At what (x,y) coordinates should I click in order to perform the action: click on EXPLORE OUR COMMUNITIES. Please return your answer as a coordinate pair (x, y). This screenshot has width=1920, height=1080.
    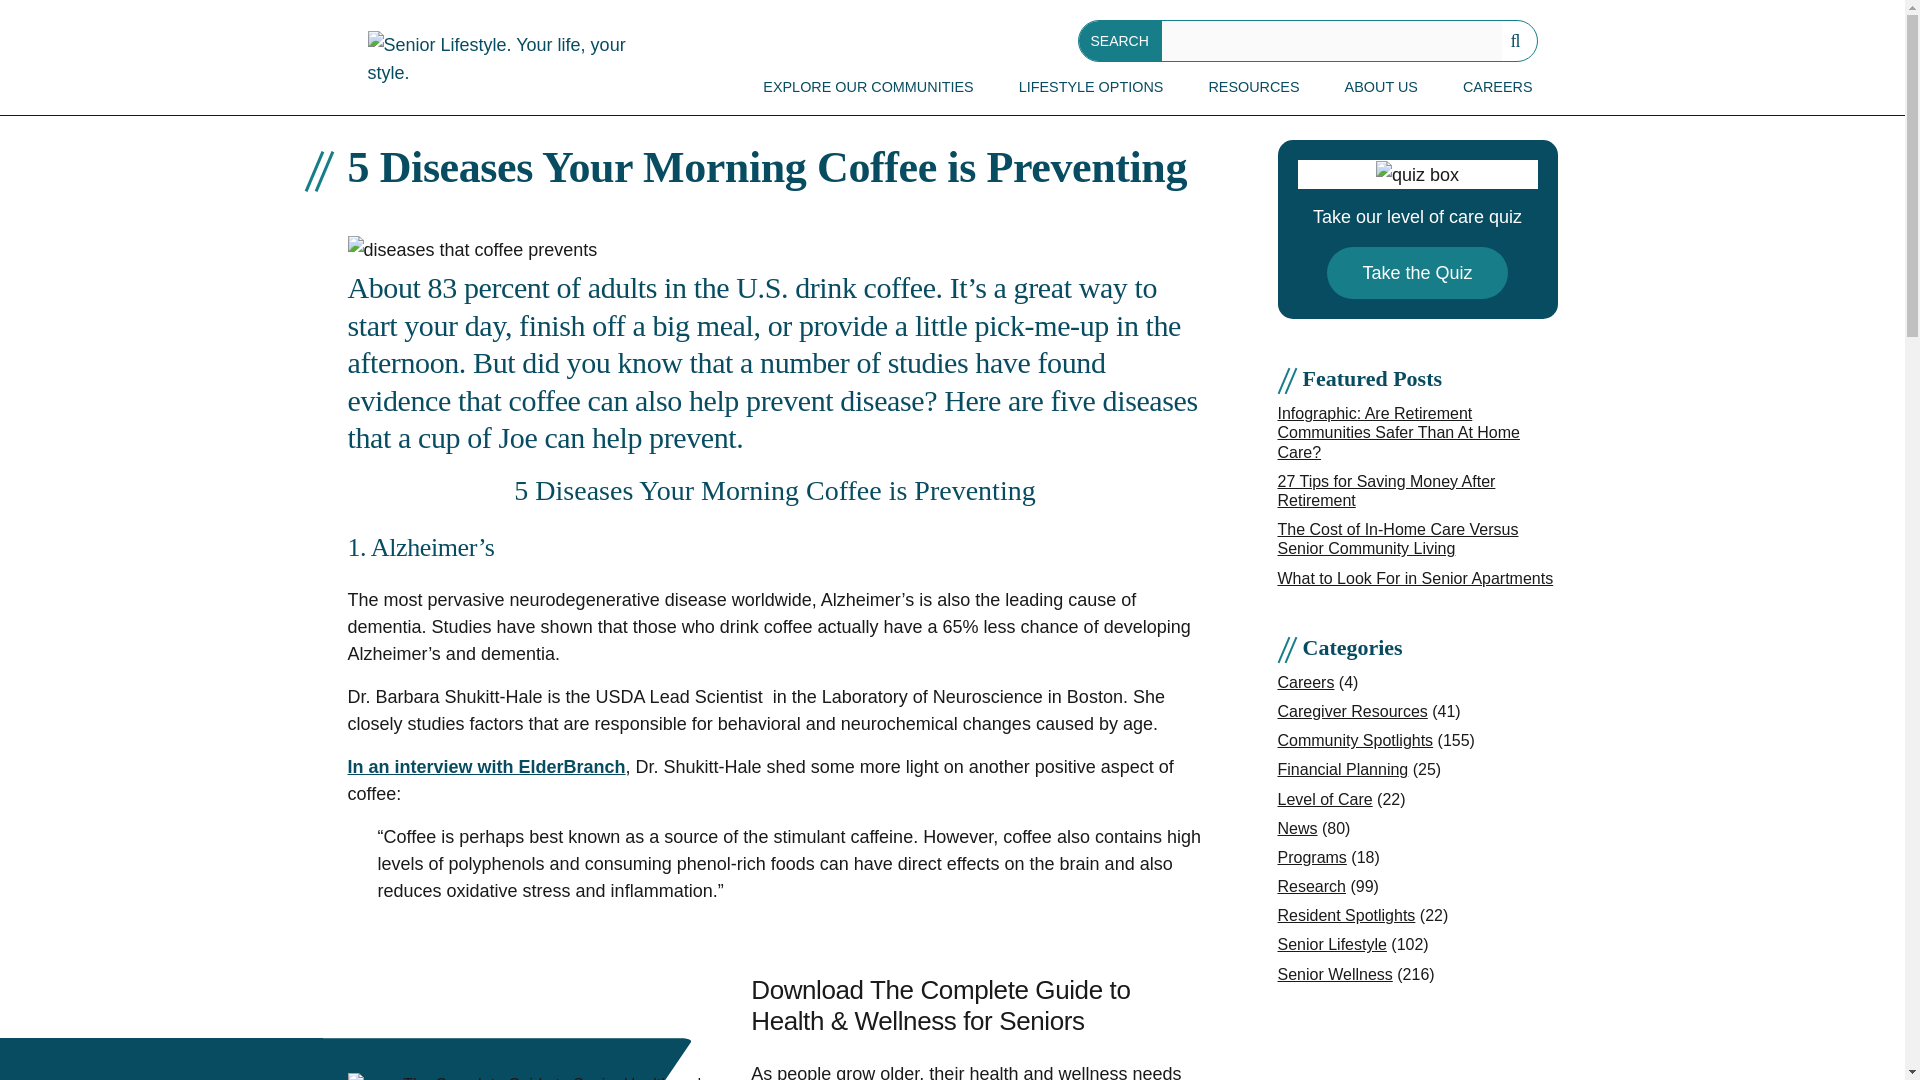
    Looking at the image, I should click on (868, 88).